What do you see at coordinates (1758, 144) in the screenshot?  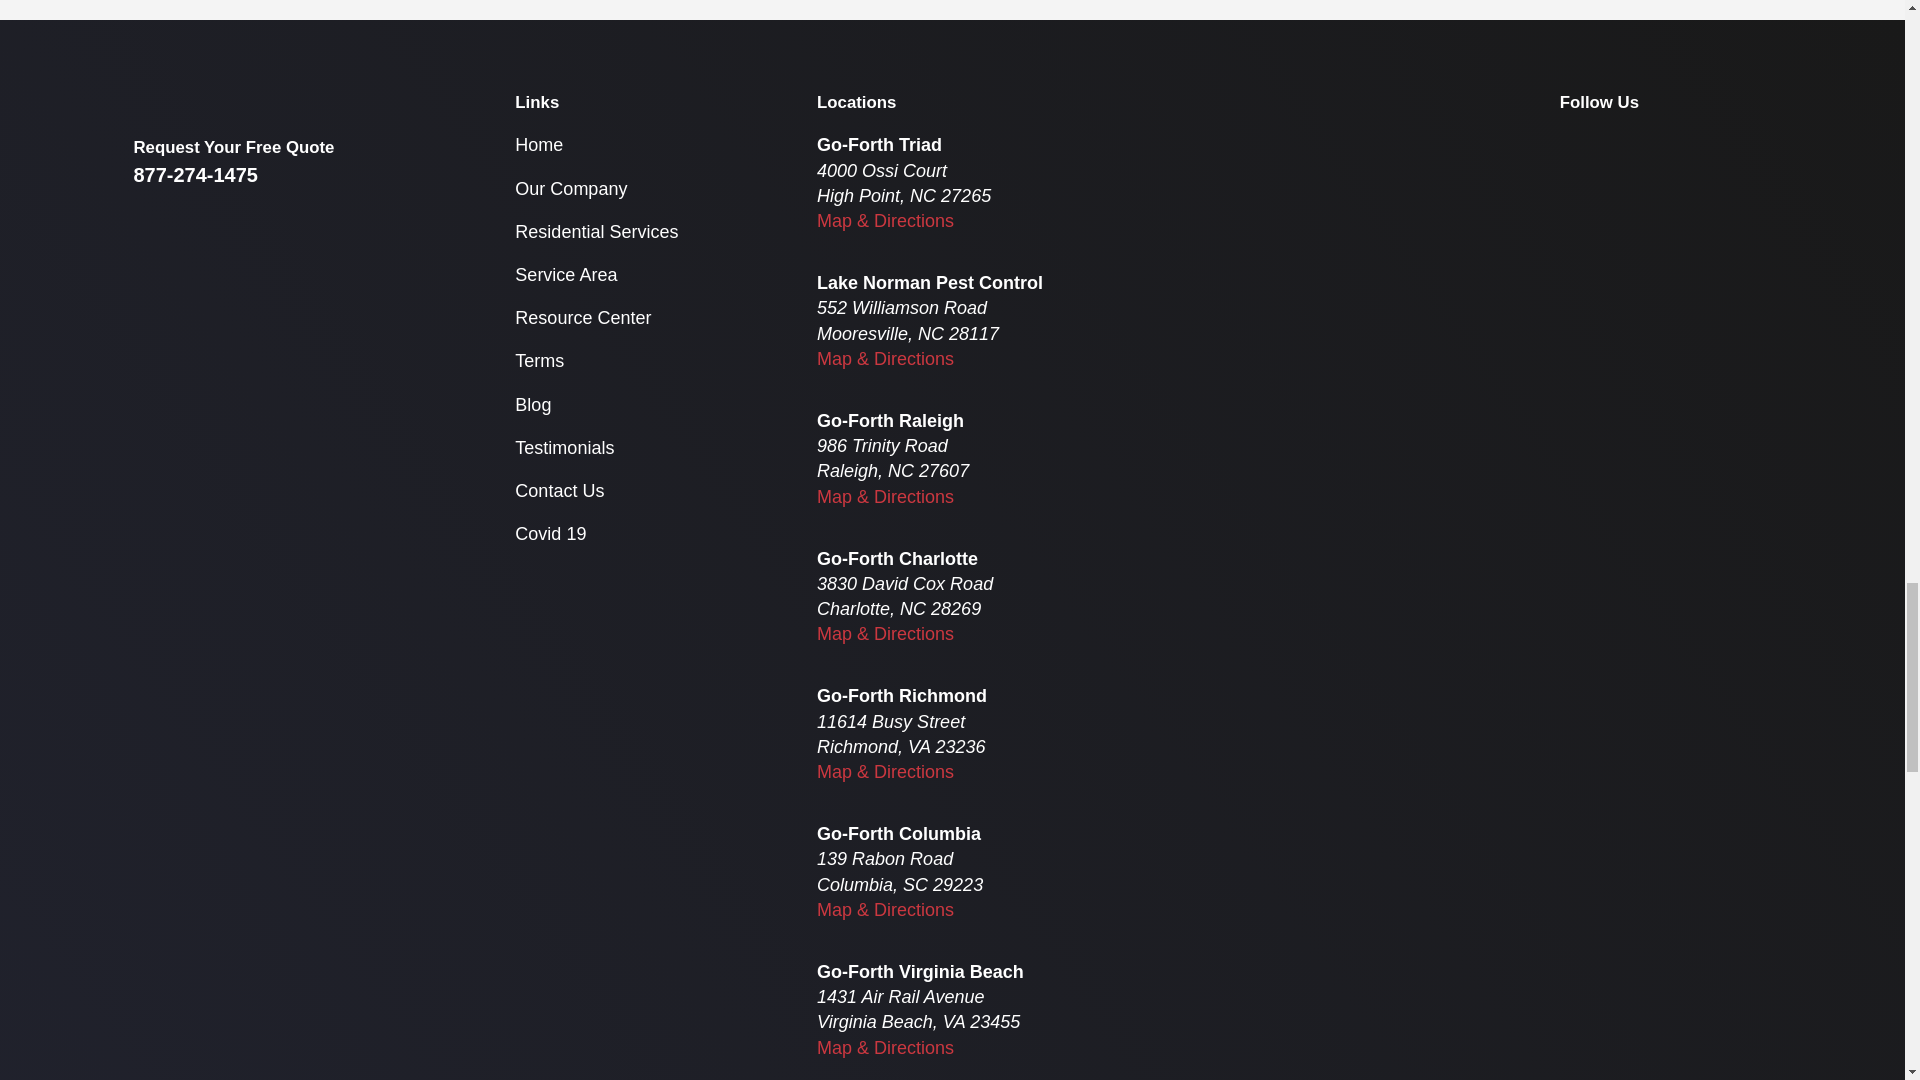 I see `LinkedIn` at bounding box center [1758, 144].